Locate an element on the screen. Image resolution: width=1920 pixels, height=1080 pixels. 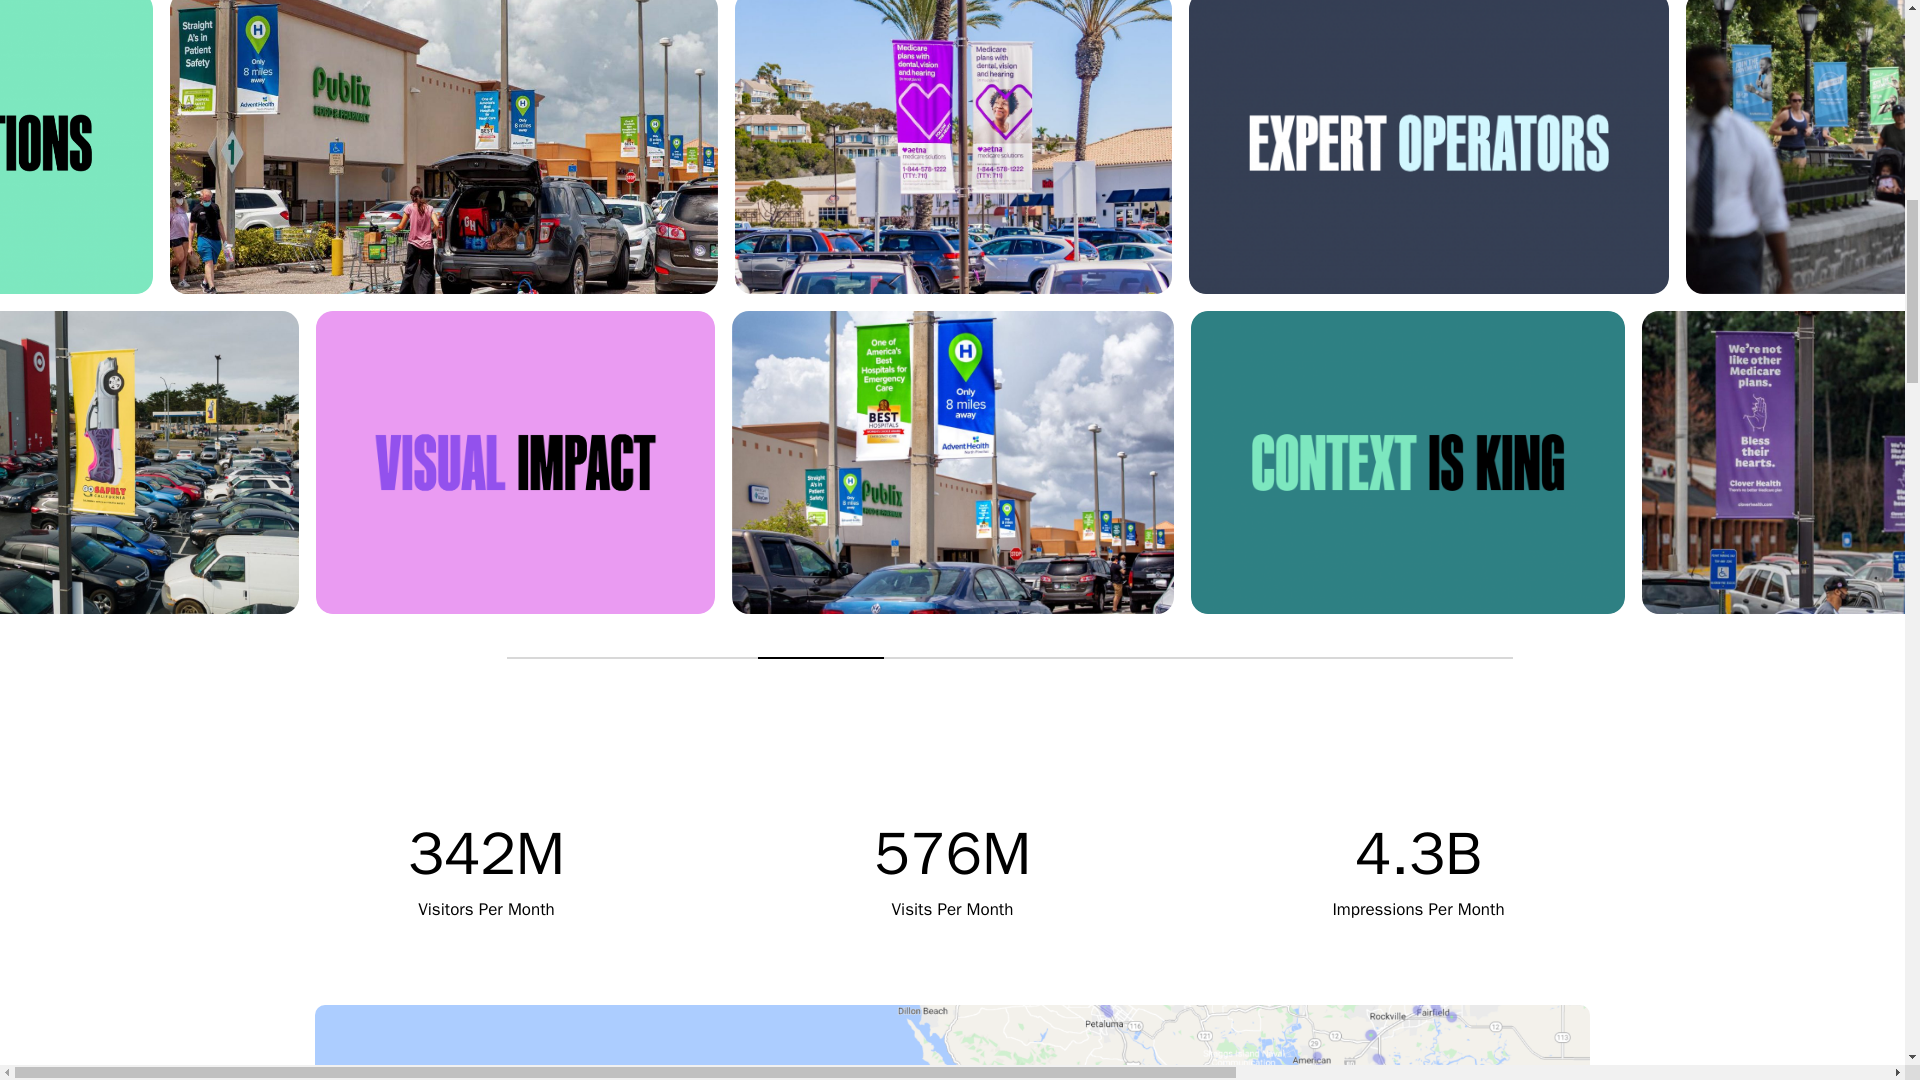
Next Image is located at coordinates (478, 658).